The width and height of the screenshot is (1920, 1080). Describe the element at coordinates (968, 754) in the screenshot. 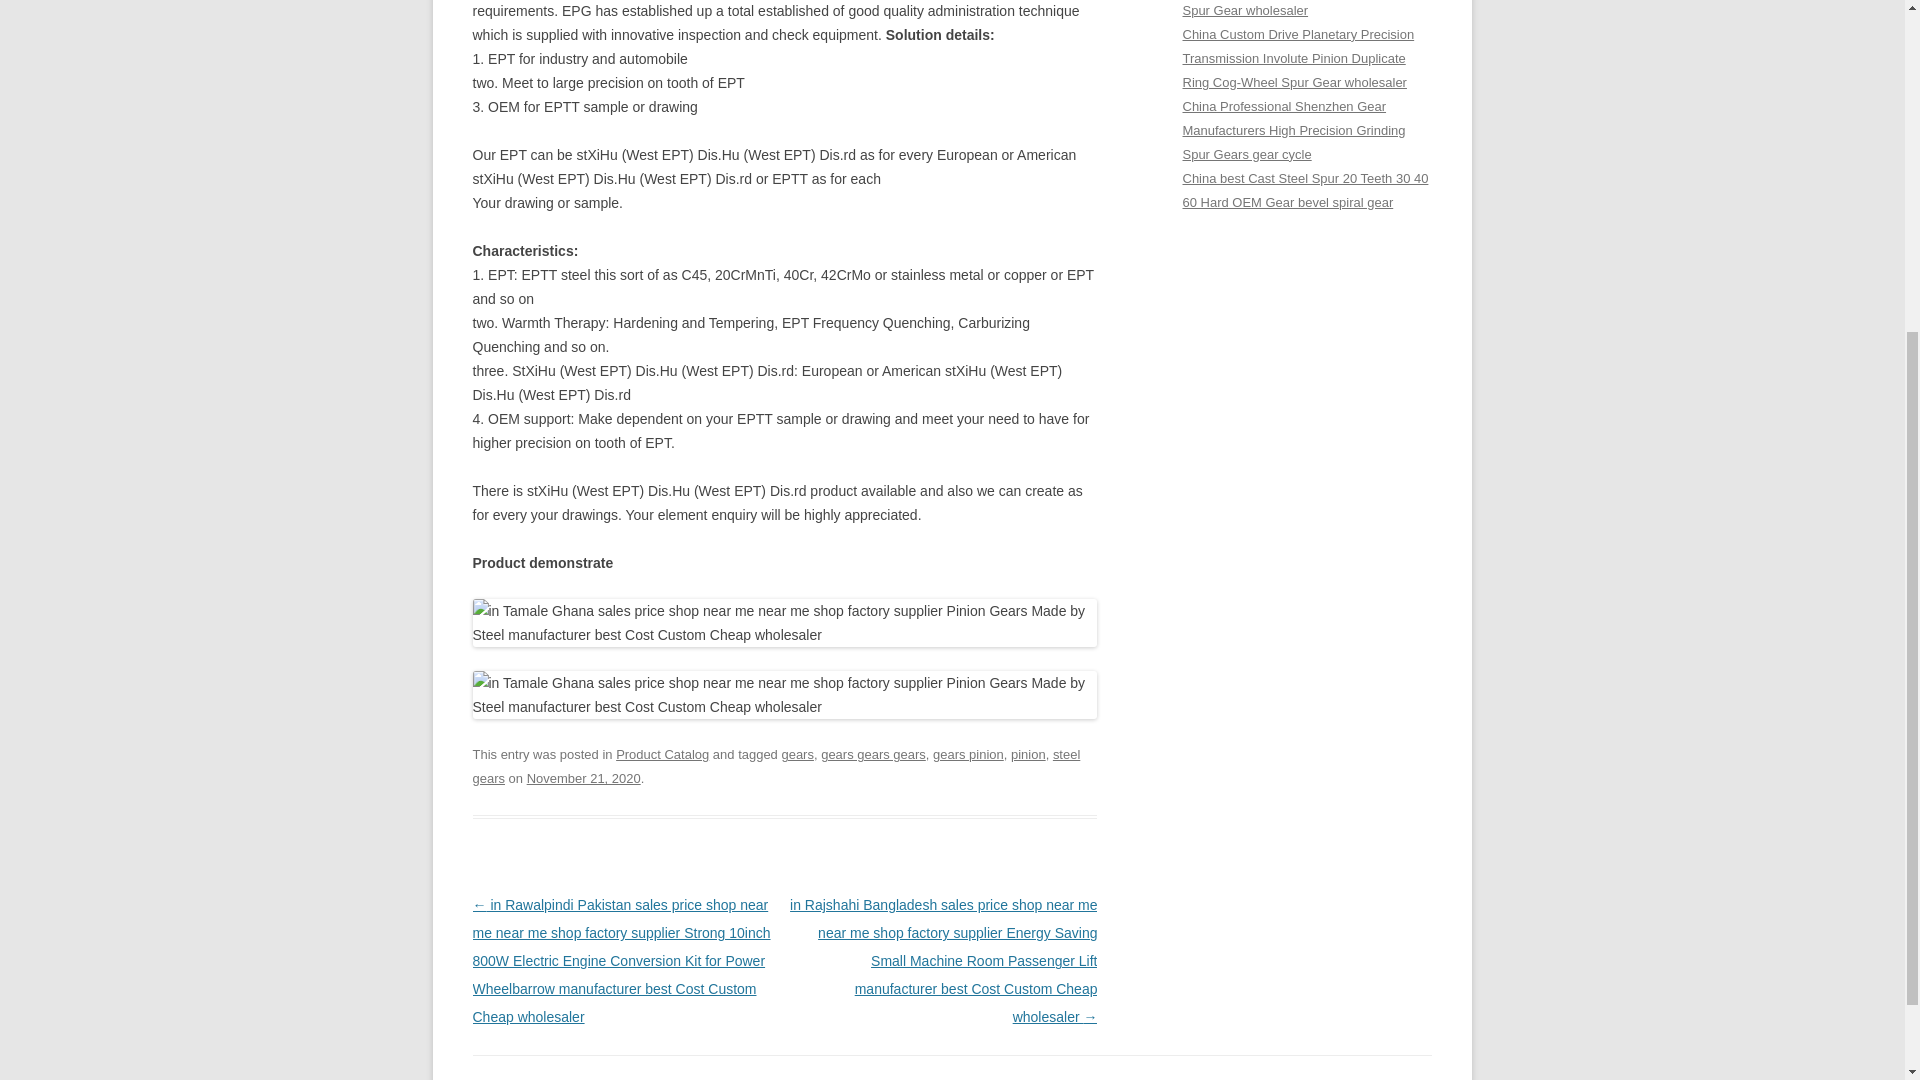

I see `gears pinion` at that location.